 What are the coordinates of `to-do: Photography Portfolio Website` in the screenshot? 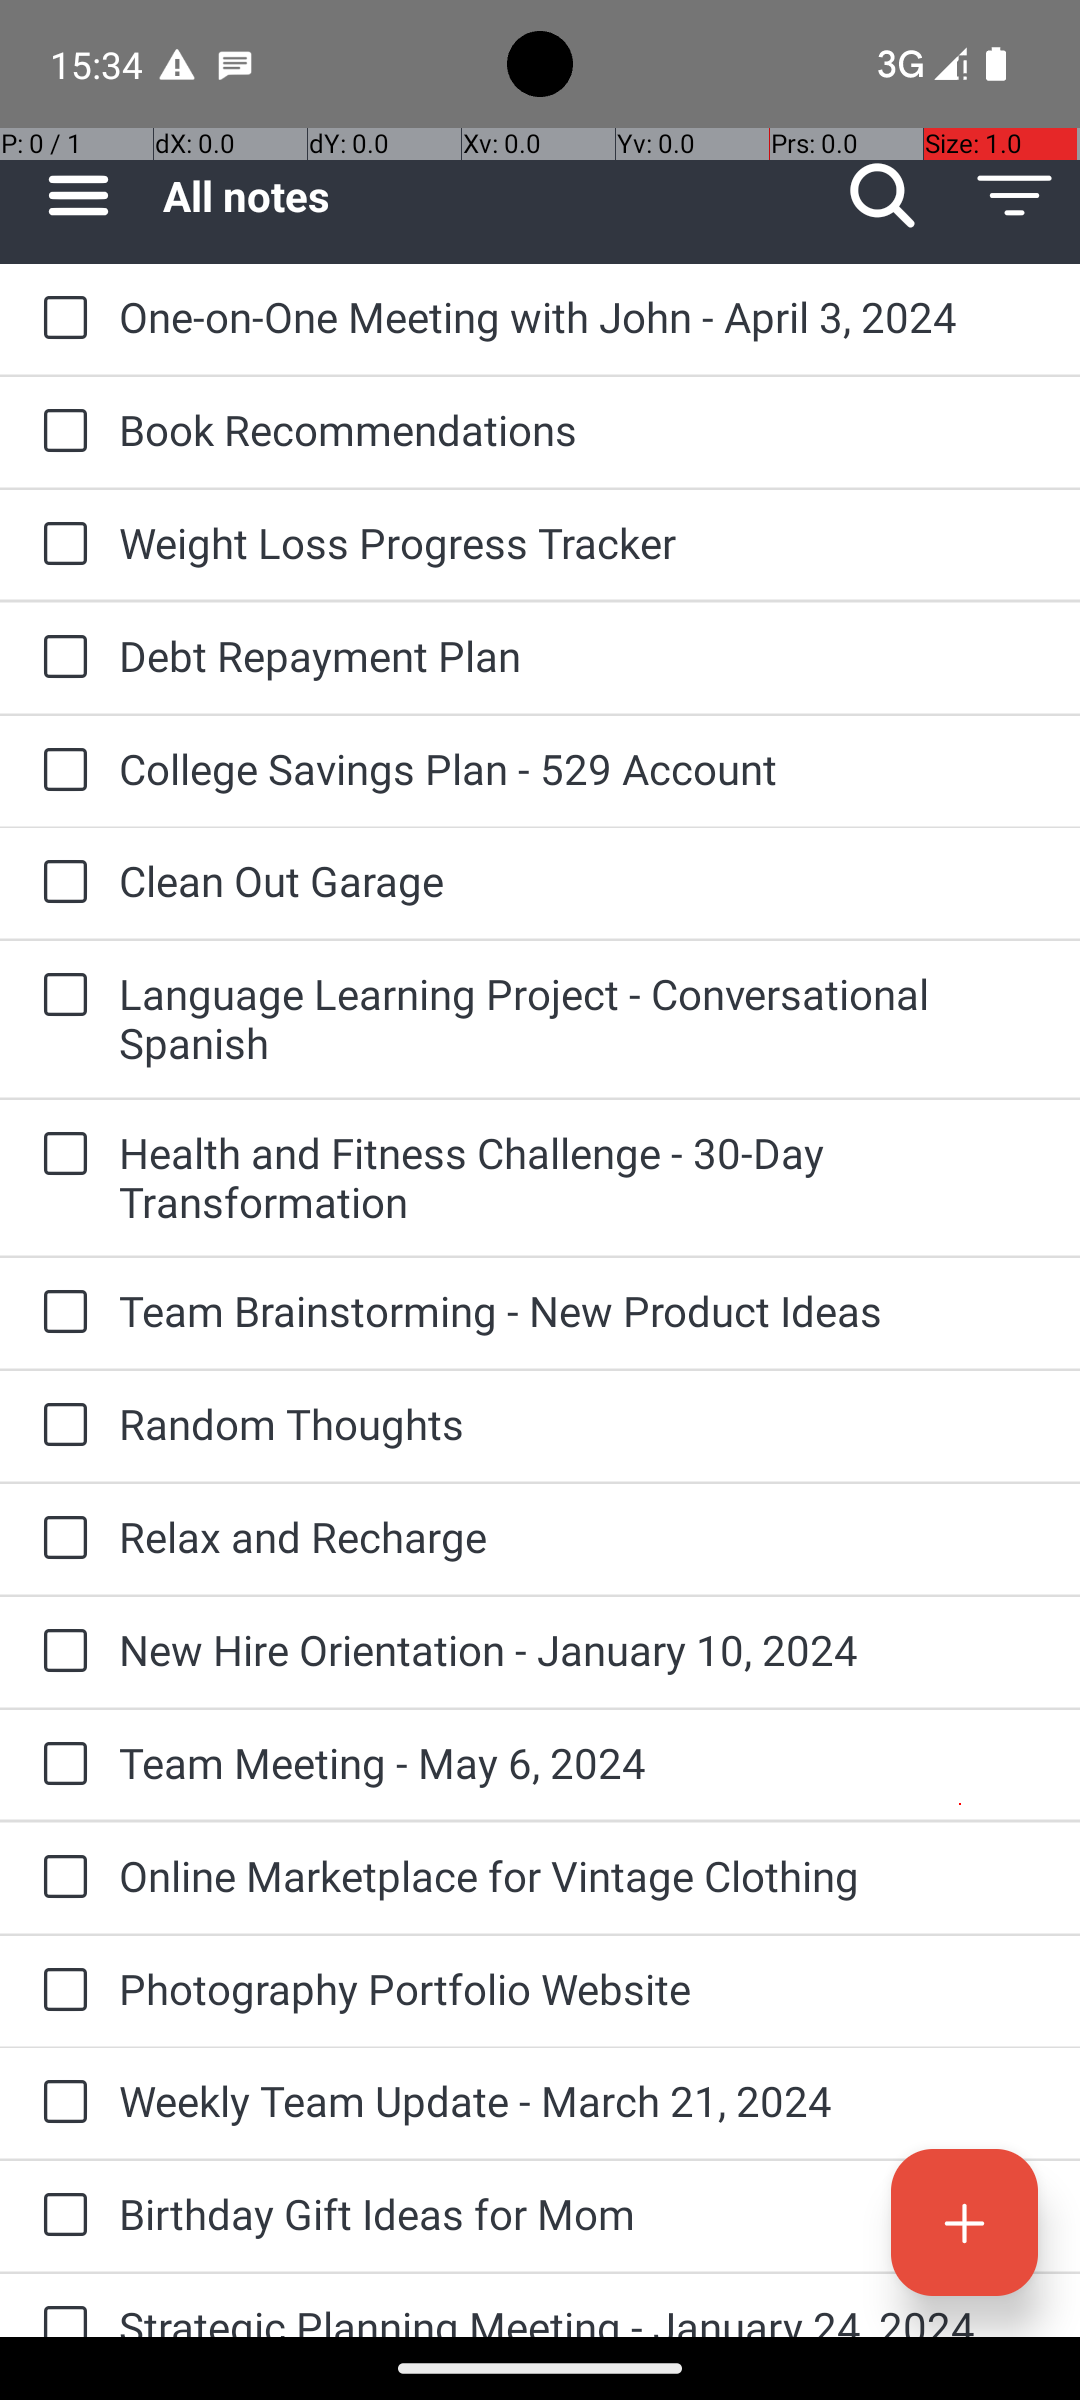 It's located at (60, 1992).